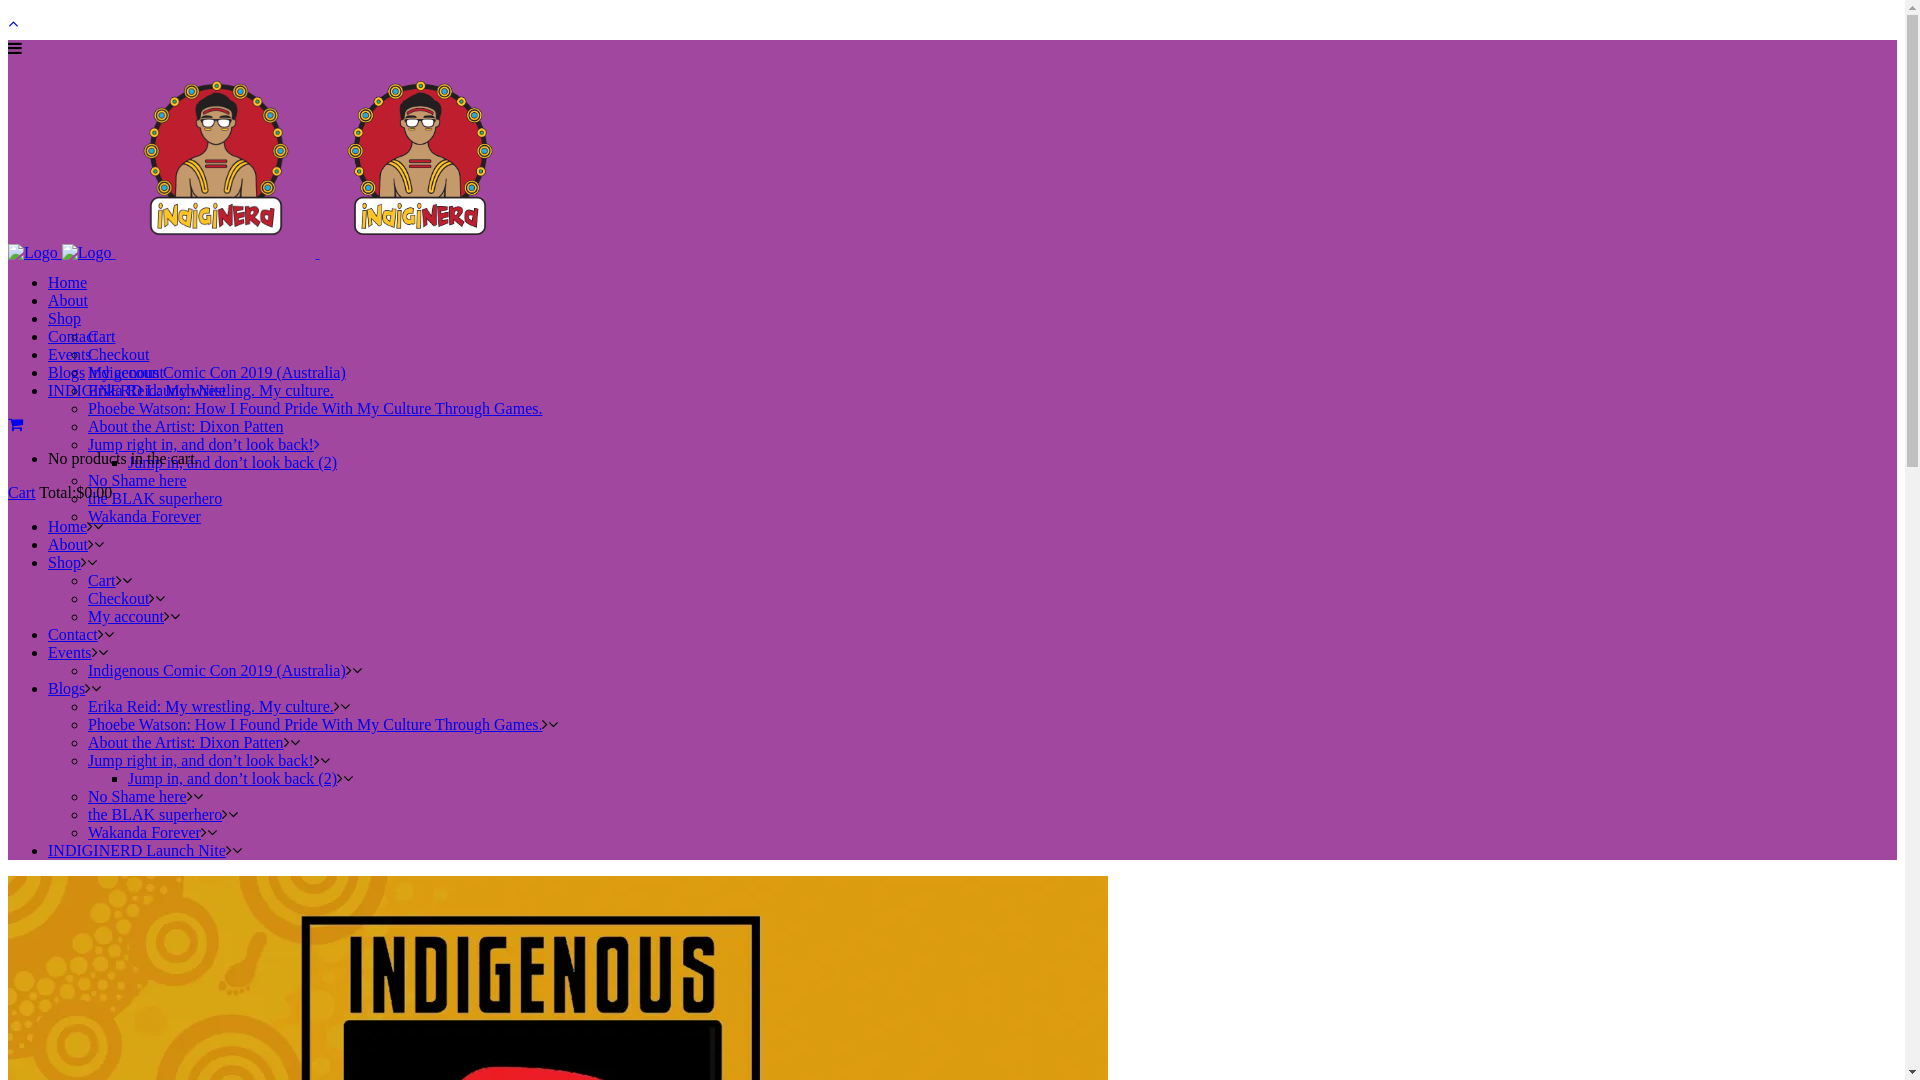 This screenshot has width=1920, height=1080. I want to click on Erika Reid: My wrestling. My culture., so click(211, 706).